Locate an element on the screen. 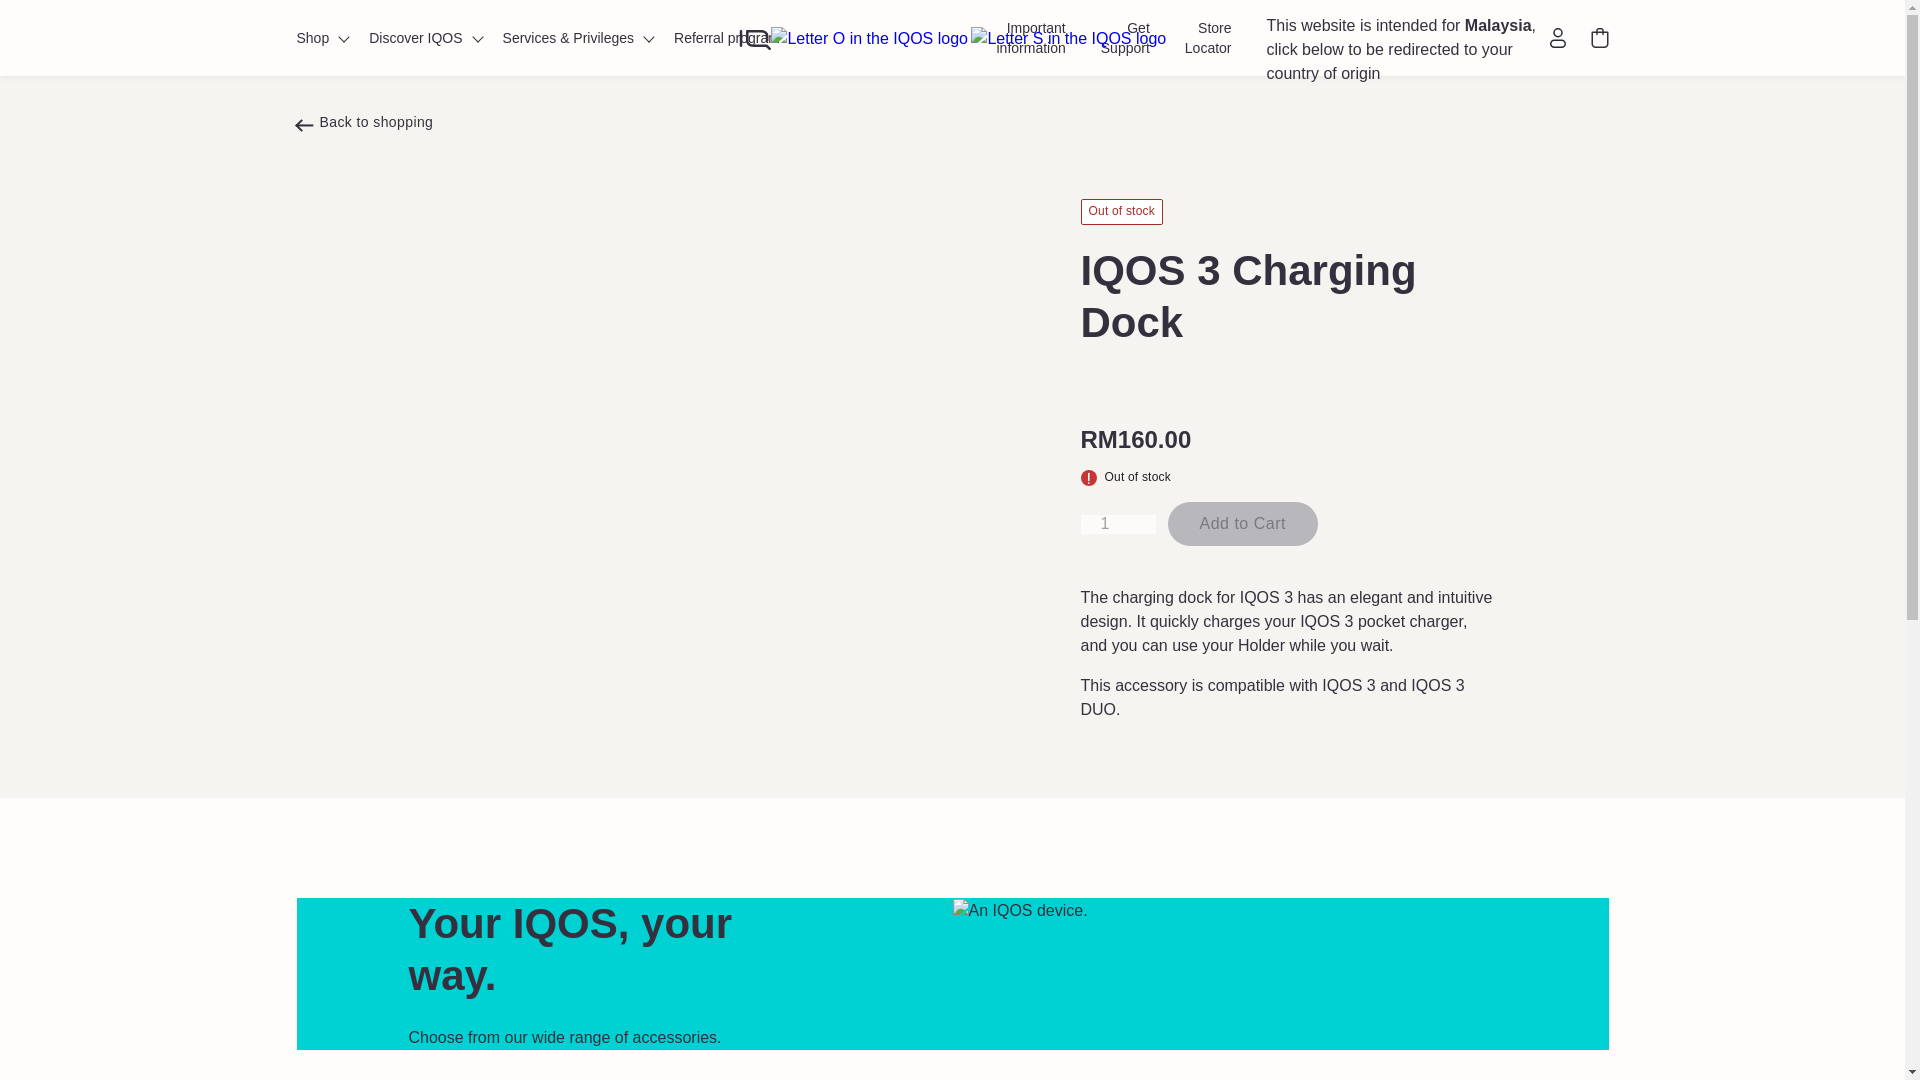  Select  is located at coordinates (1242, 524).